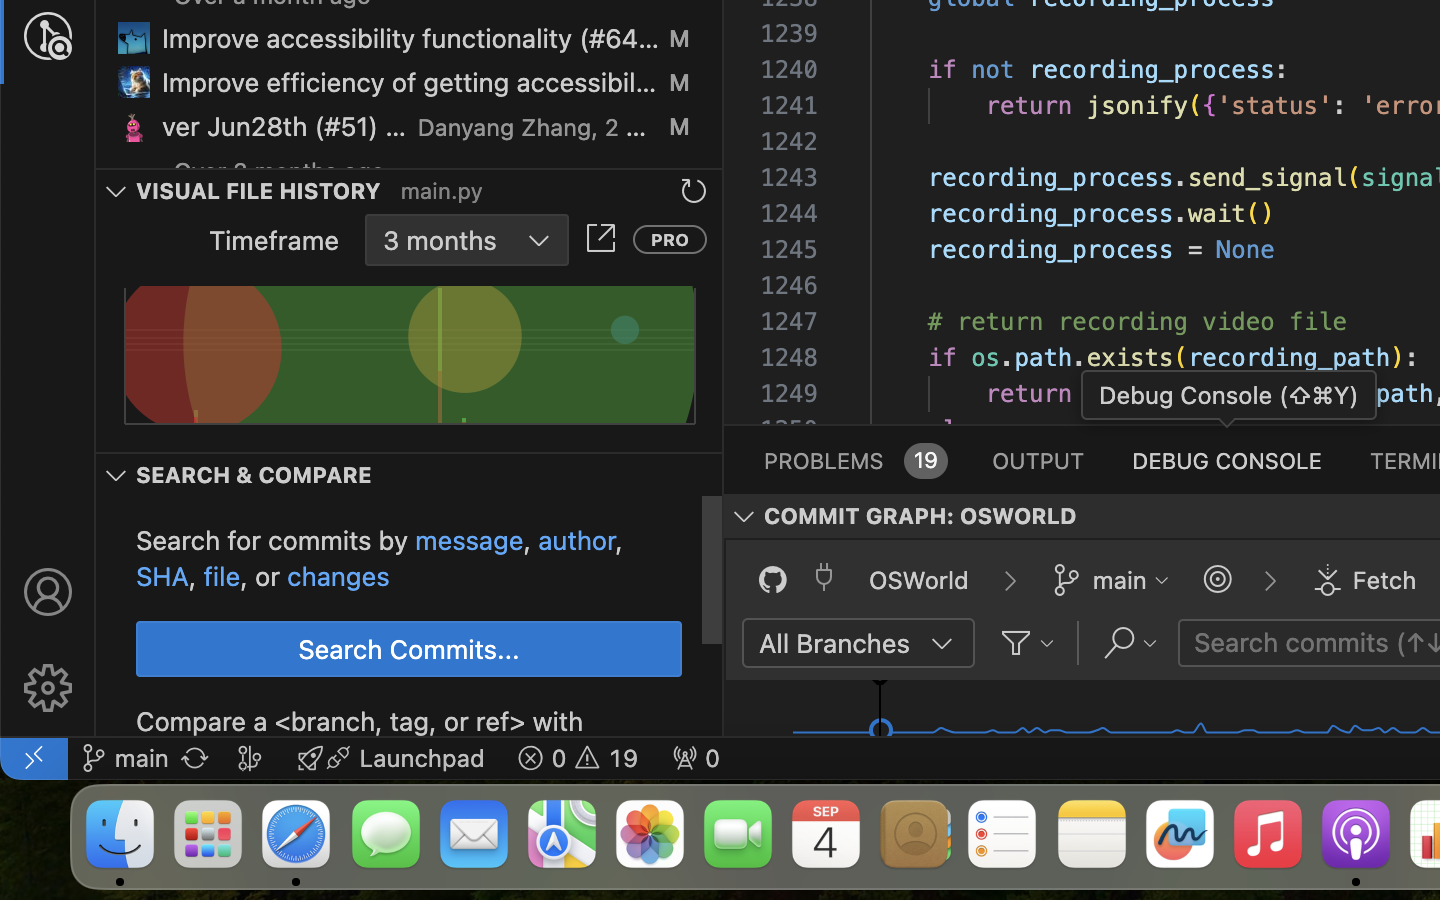 This screenshot has width=1440, height=900. I want to click on SEARCH & COMPARE, so click(254, 475).